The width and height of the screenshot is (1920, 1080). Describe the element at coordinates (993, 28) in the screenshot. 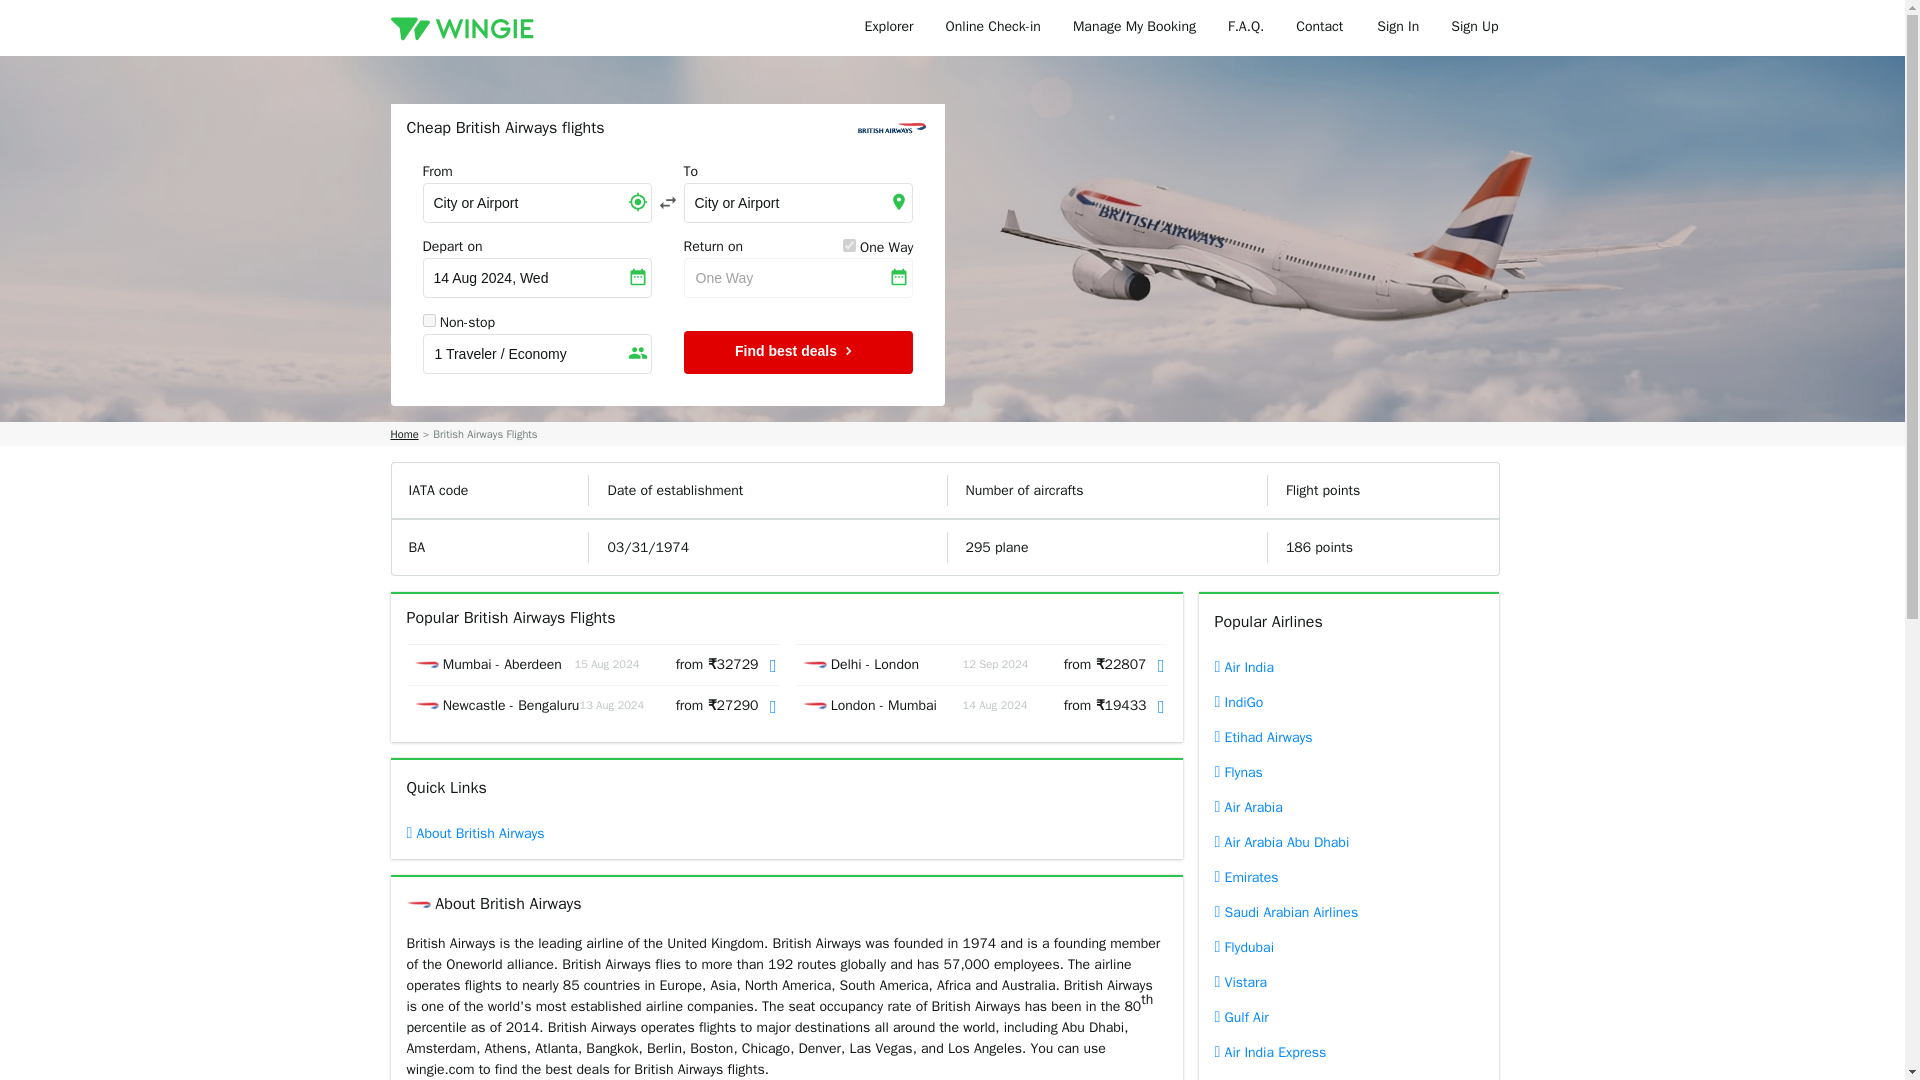

I see `Online Check-in` at that location.